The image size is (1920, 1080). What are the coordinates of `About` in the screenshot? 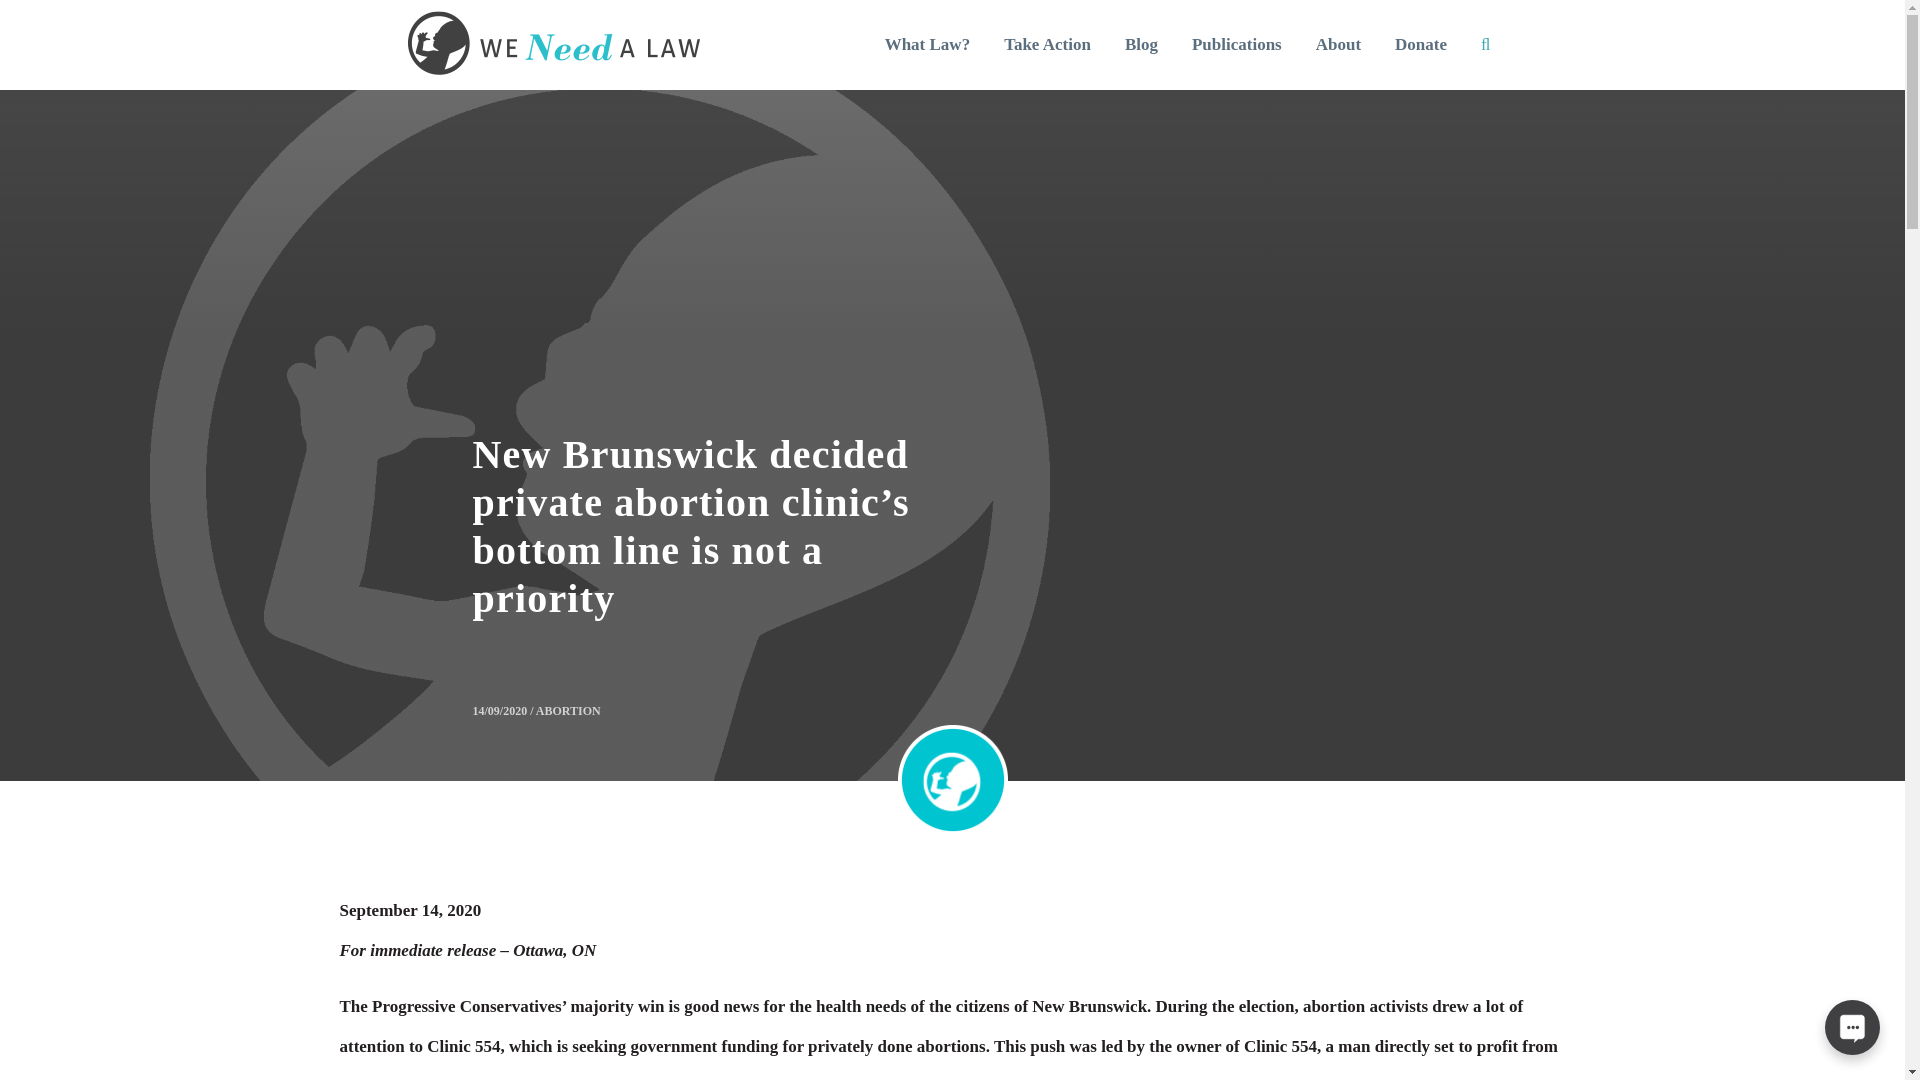 It's located at (1338, 45).